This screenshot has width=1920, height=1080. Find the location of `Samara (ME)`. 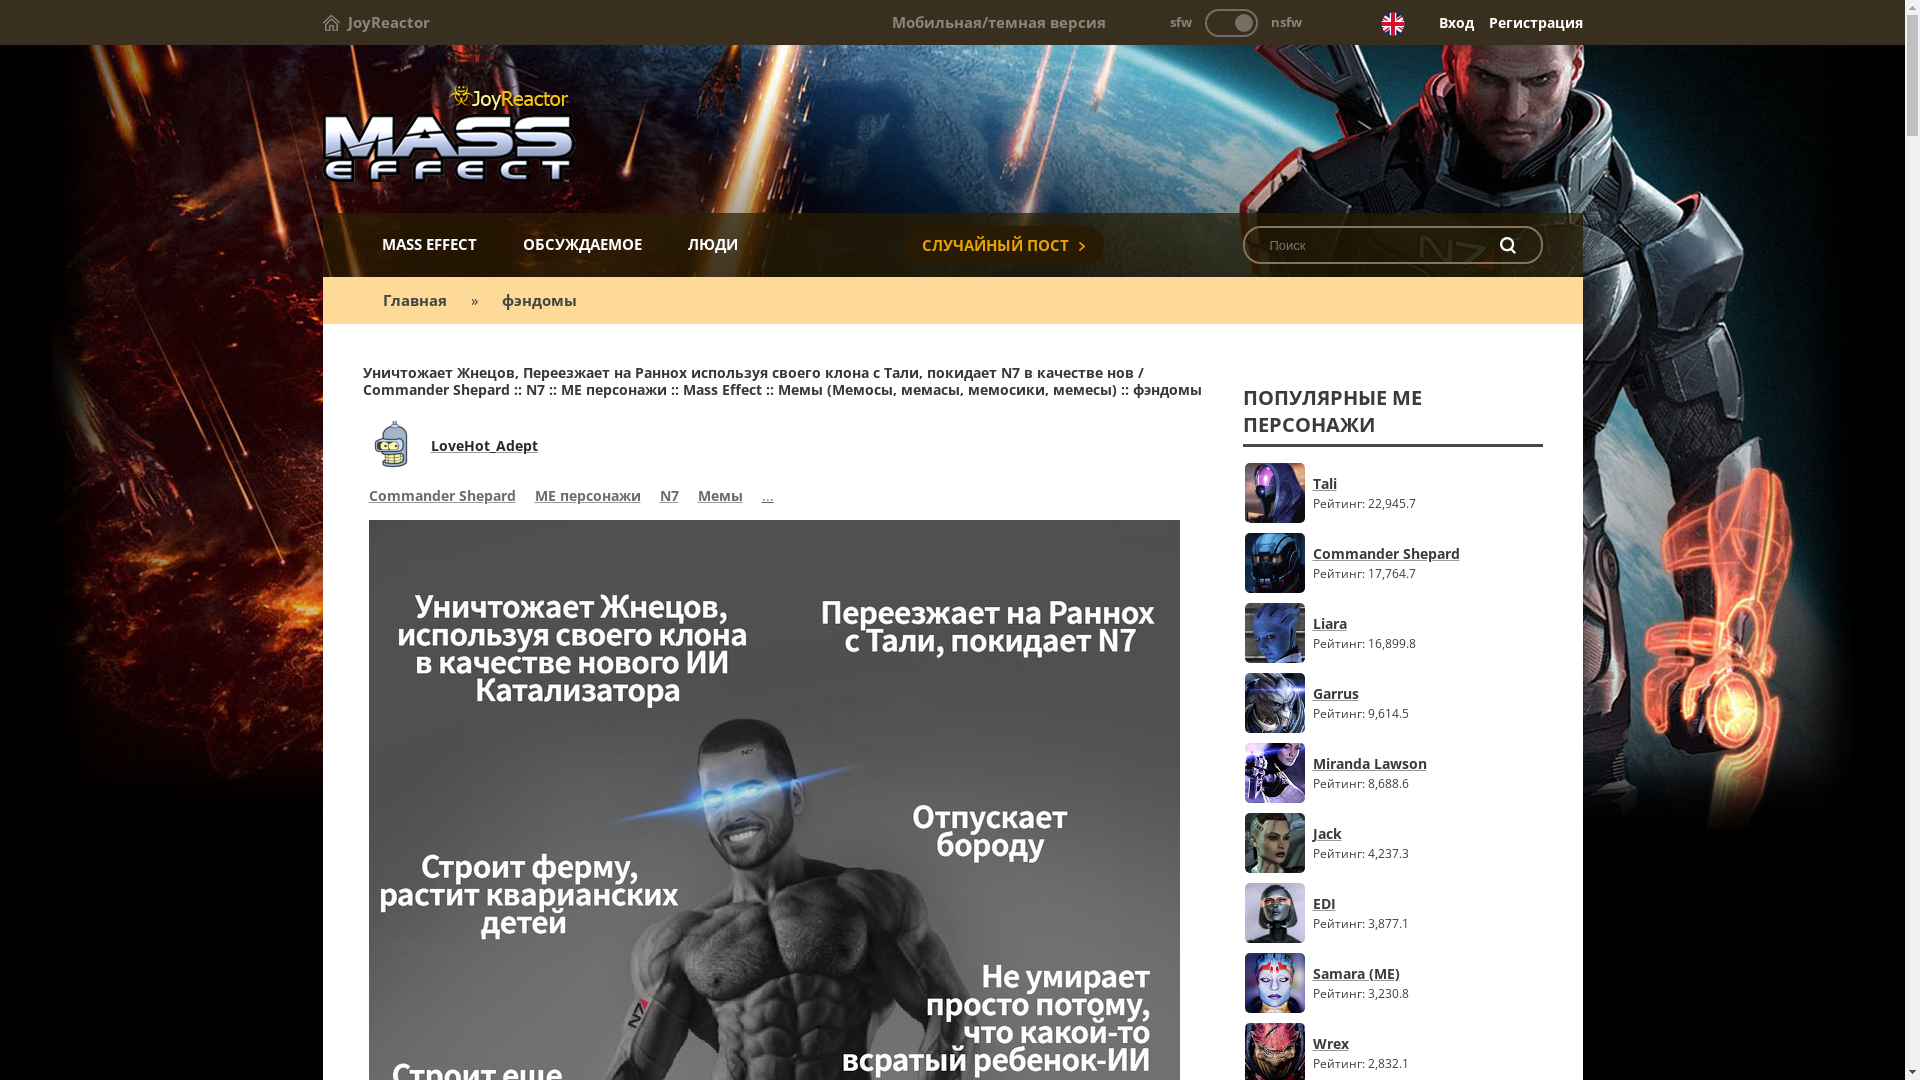

Samara (ME) is located at coordinates (1386, 974).